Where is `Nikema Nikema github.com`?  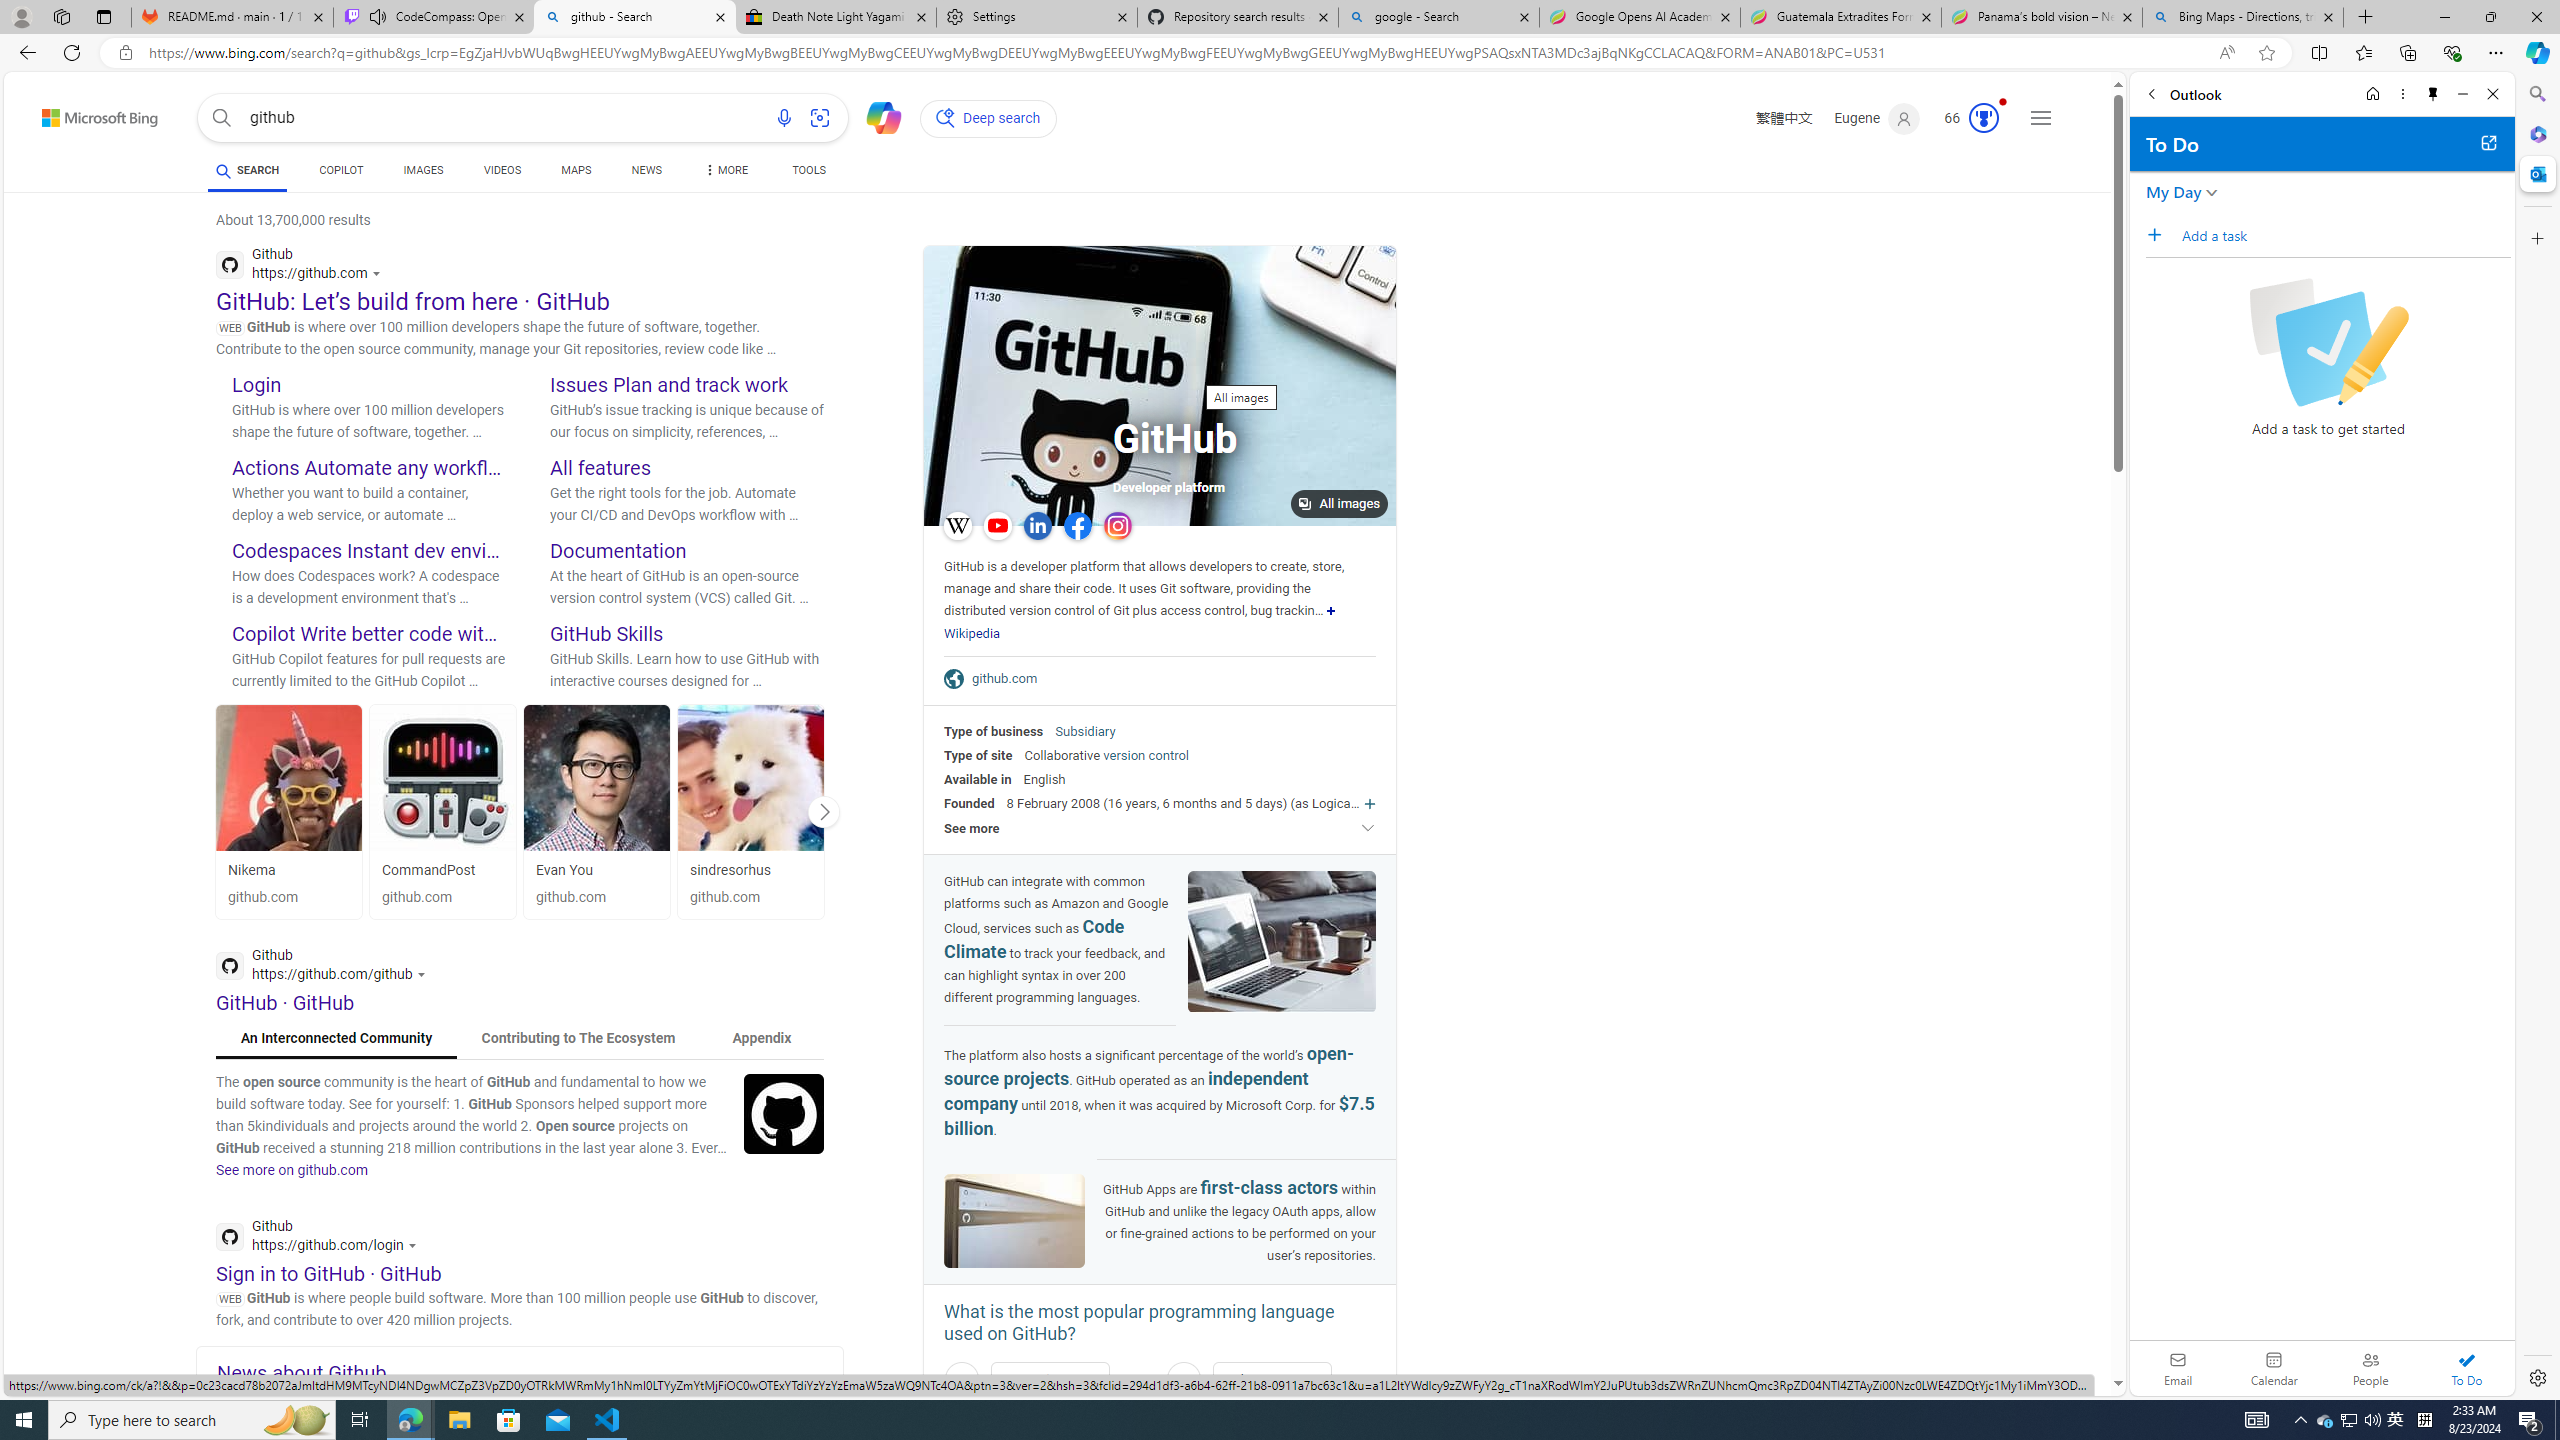 Nikema Nikema github.com is located at coordinates (288, 811).